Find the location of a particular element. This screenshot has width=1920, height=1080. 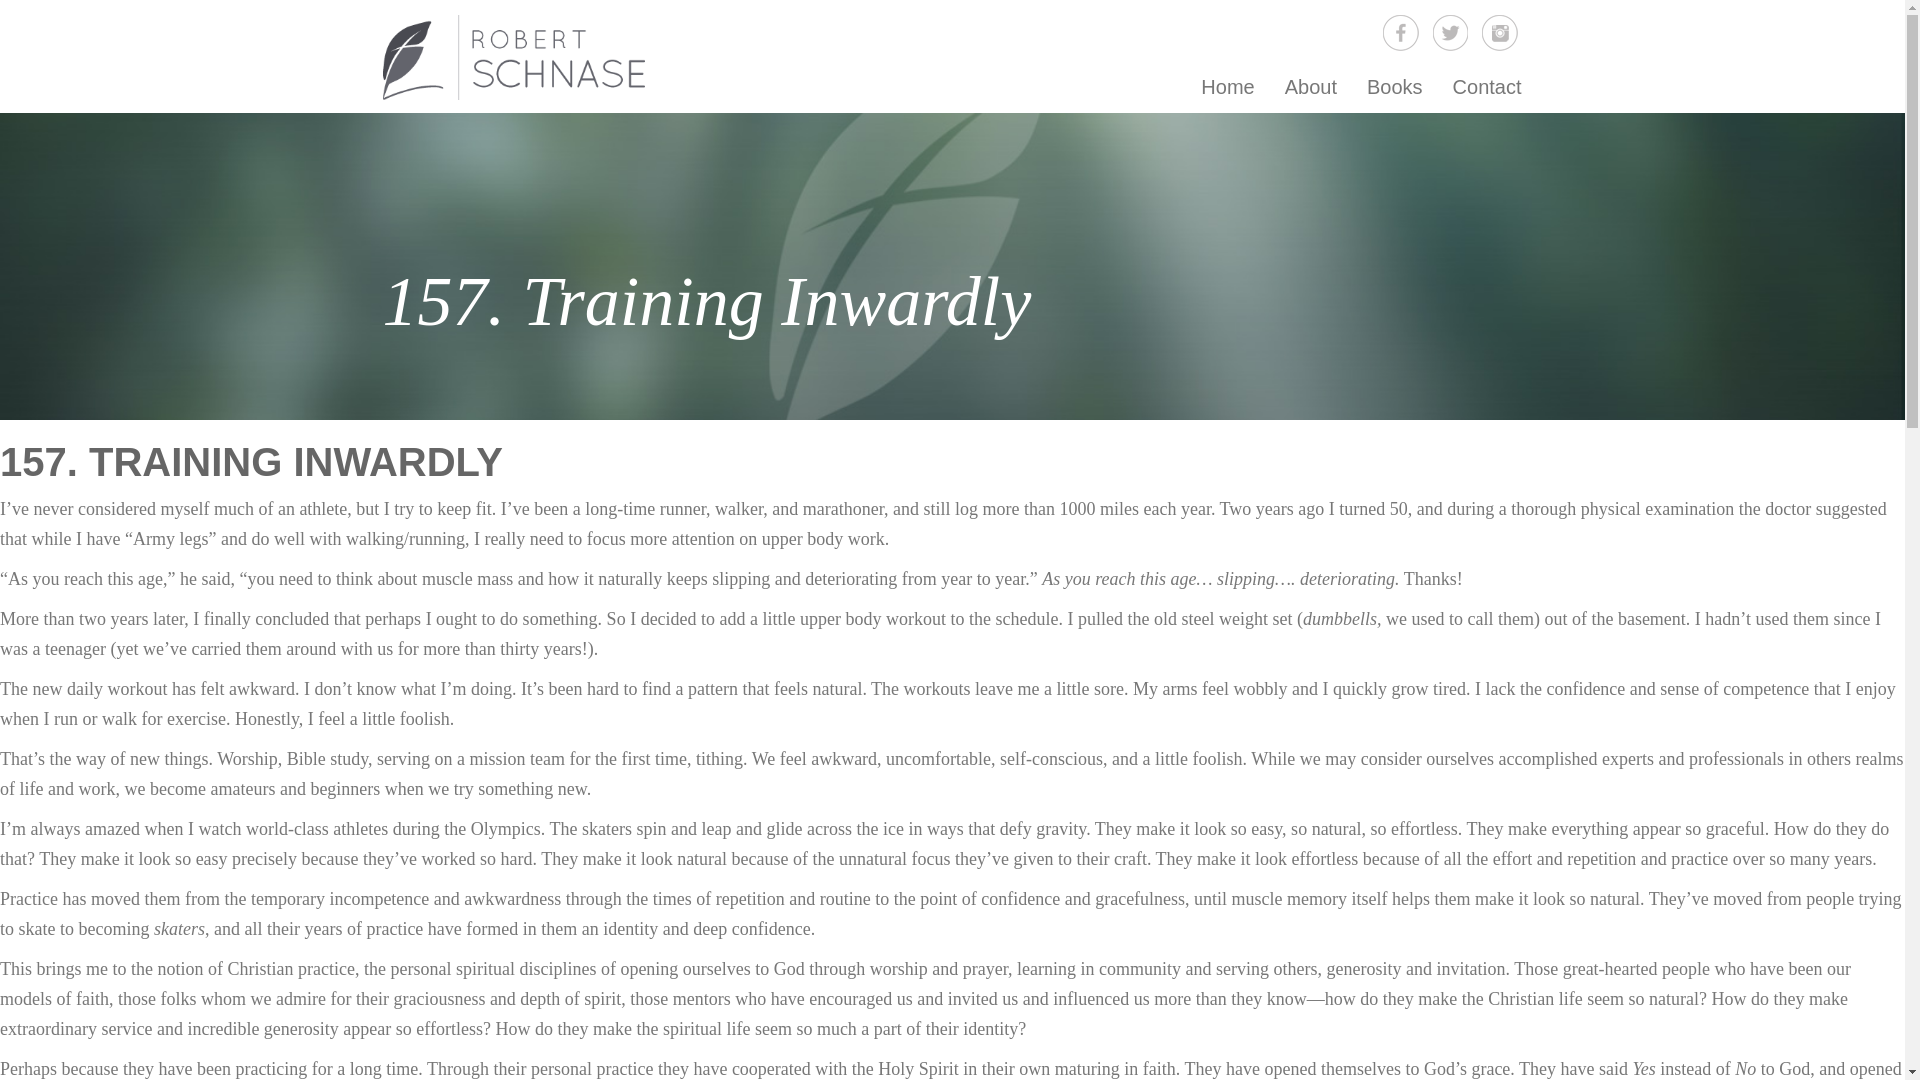

Contact is located at coordinates (1488, 86).